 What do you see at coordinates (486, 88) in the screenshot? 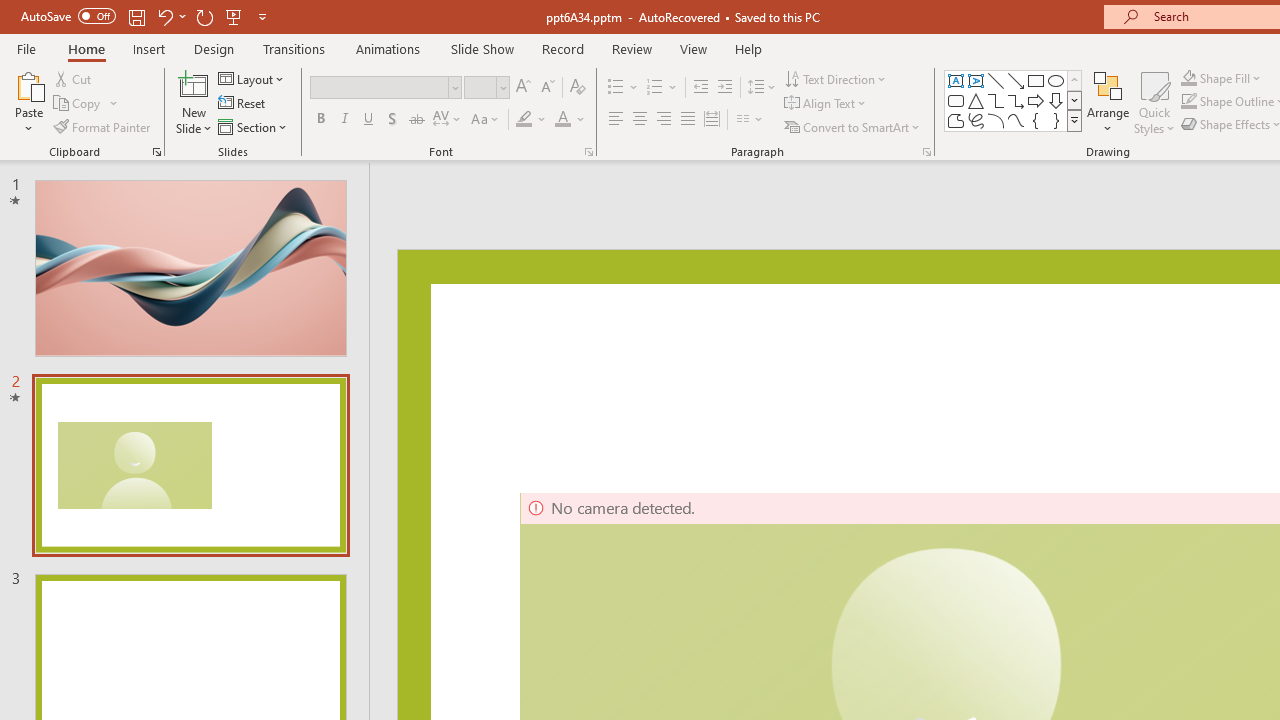
I see `Font Size` at bounding box center [486, 88].